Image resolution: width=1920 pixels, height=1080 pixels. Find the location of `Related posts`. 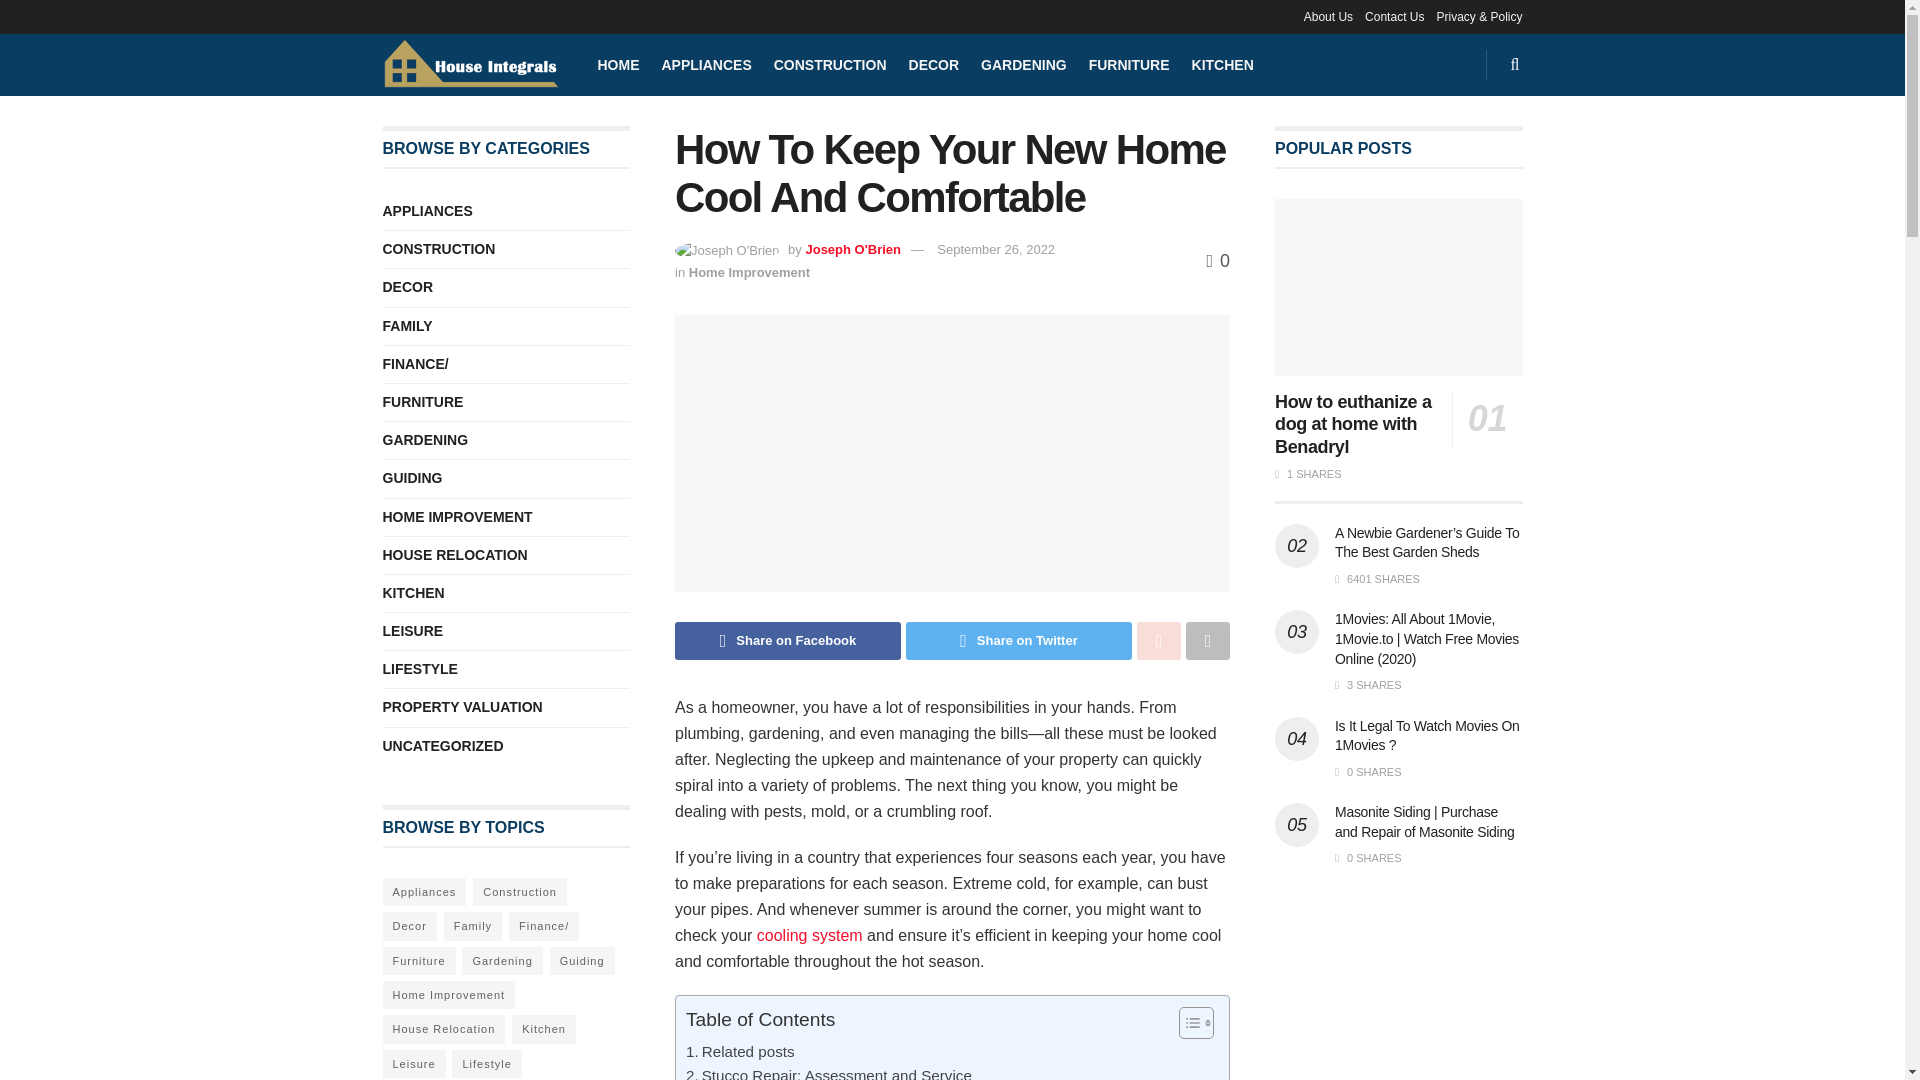

Related posts is located at coordinates (740, 1052).